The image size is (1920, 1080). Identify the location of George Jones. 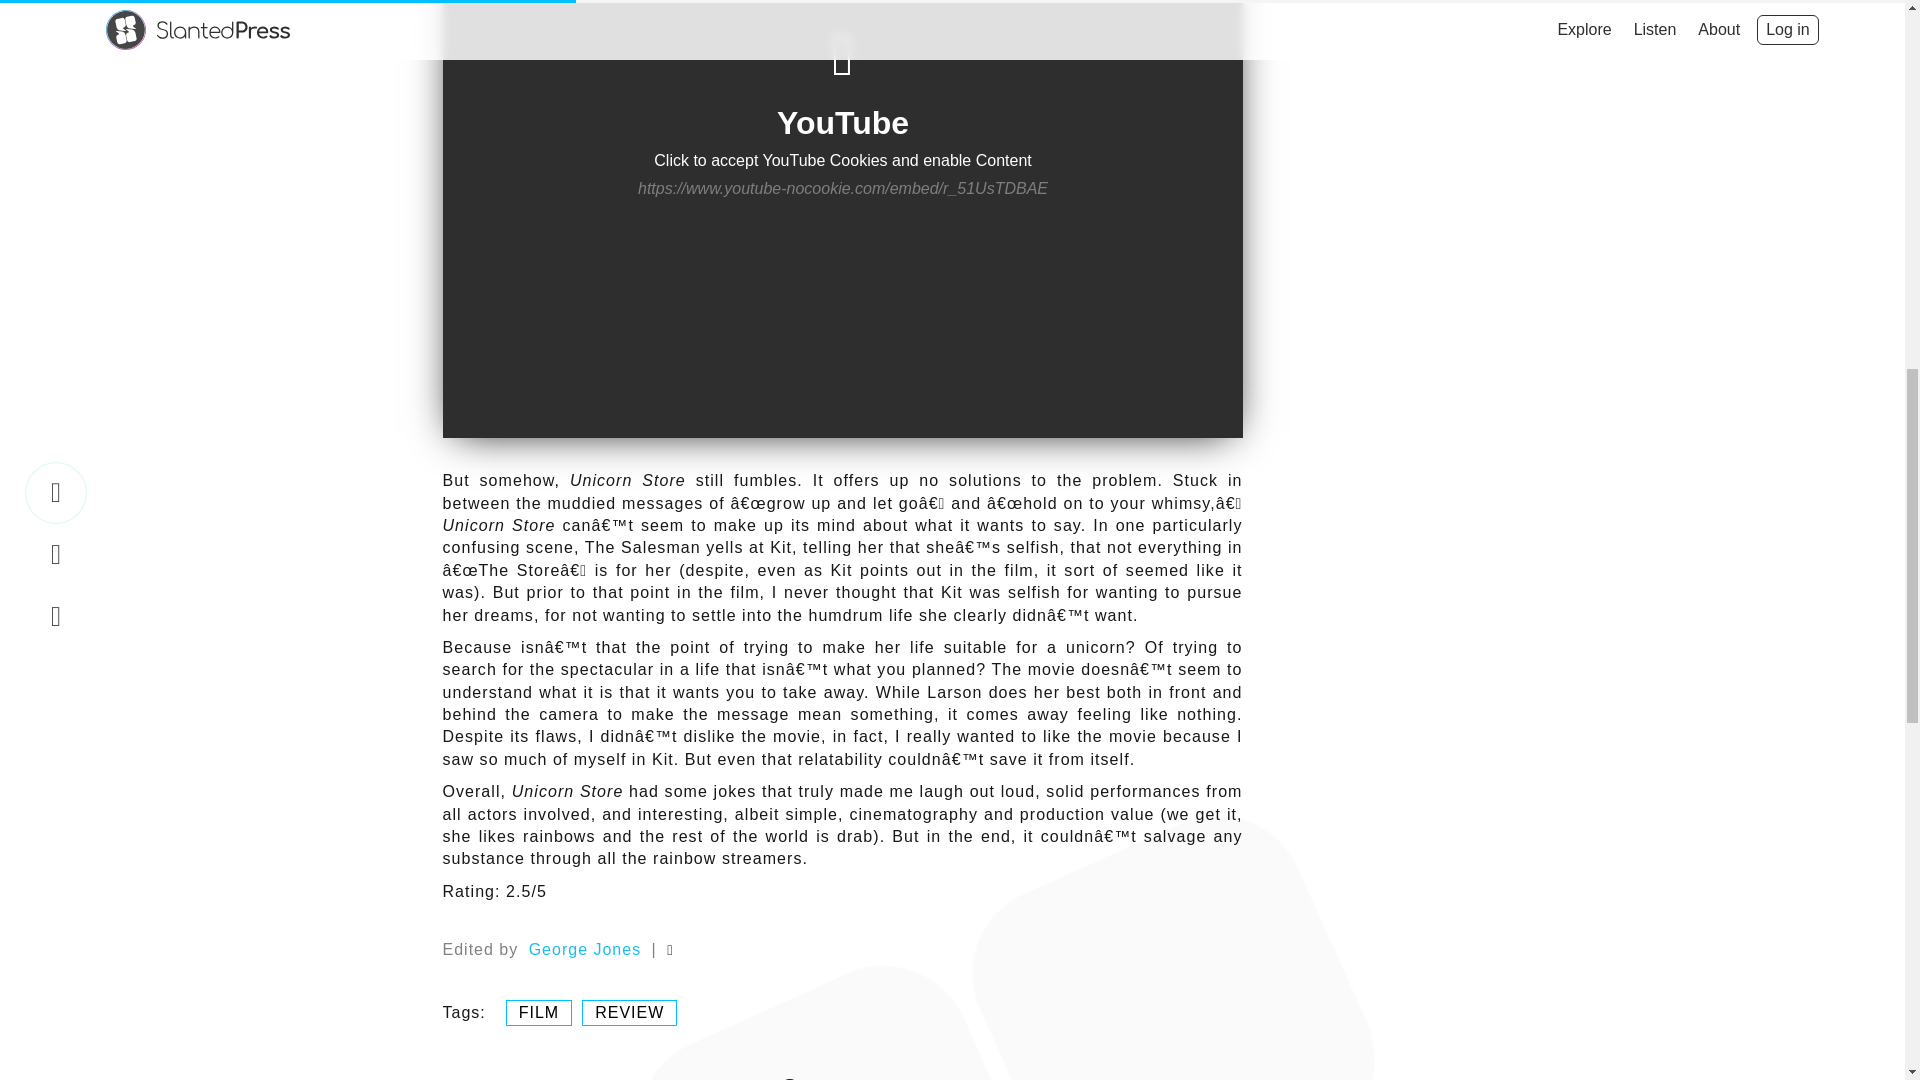
(586, 949).